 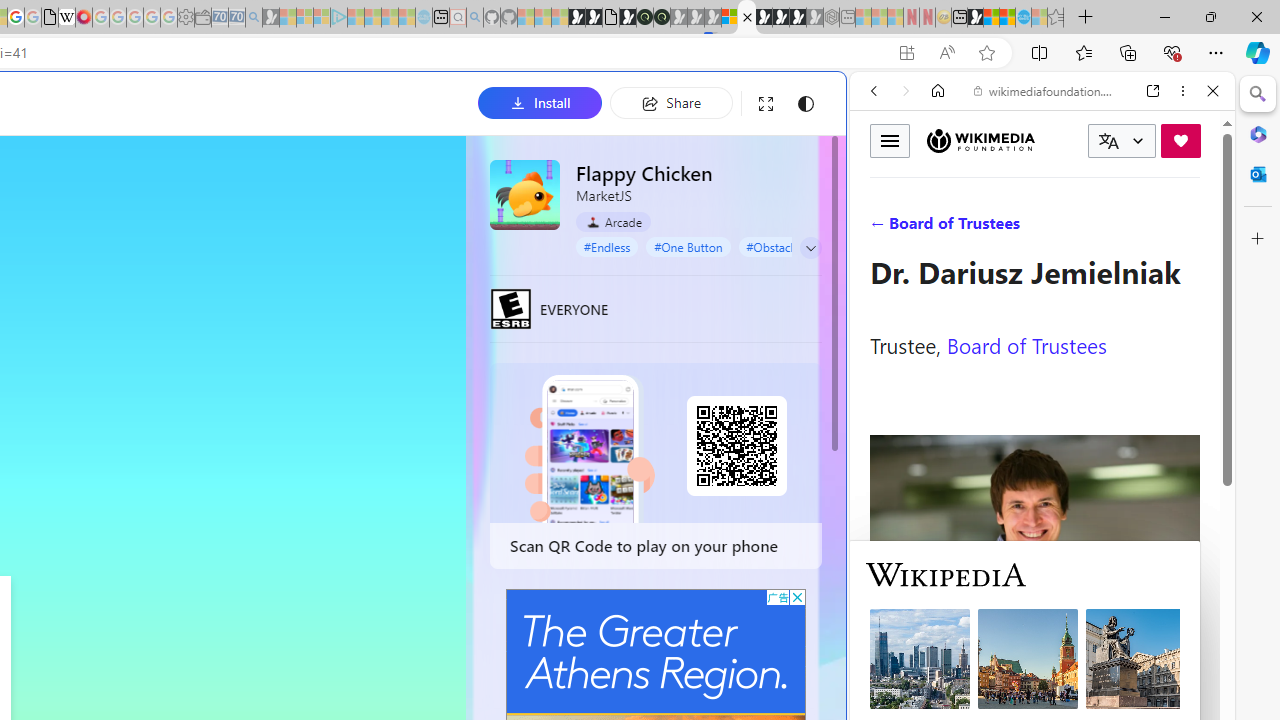 I want to click on Global web icon, so click(x=888, y=669).